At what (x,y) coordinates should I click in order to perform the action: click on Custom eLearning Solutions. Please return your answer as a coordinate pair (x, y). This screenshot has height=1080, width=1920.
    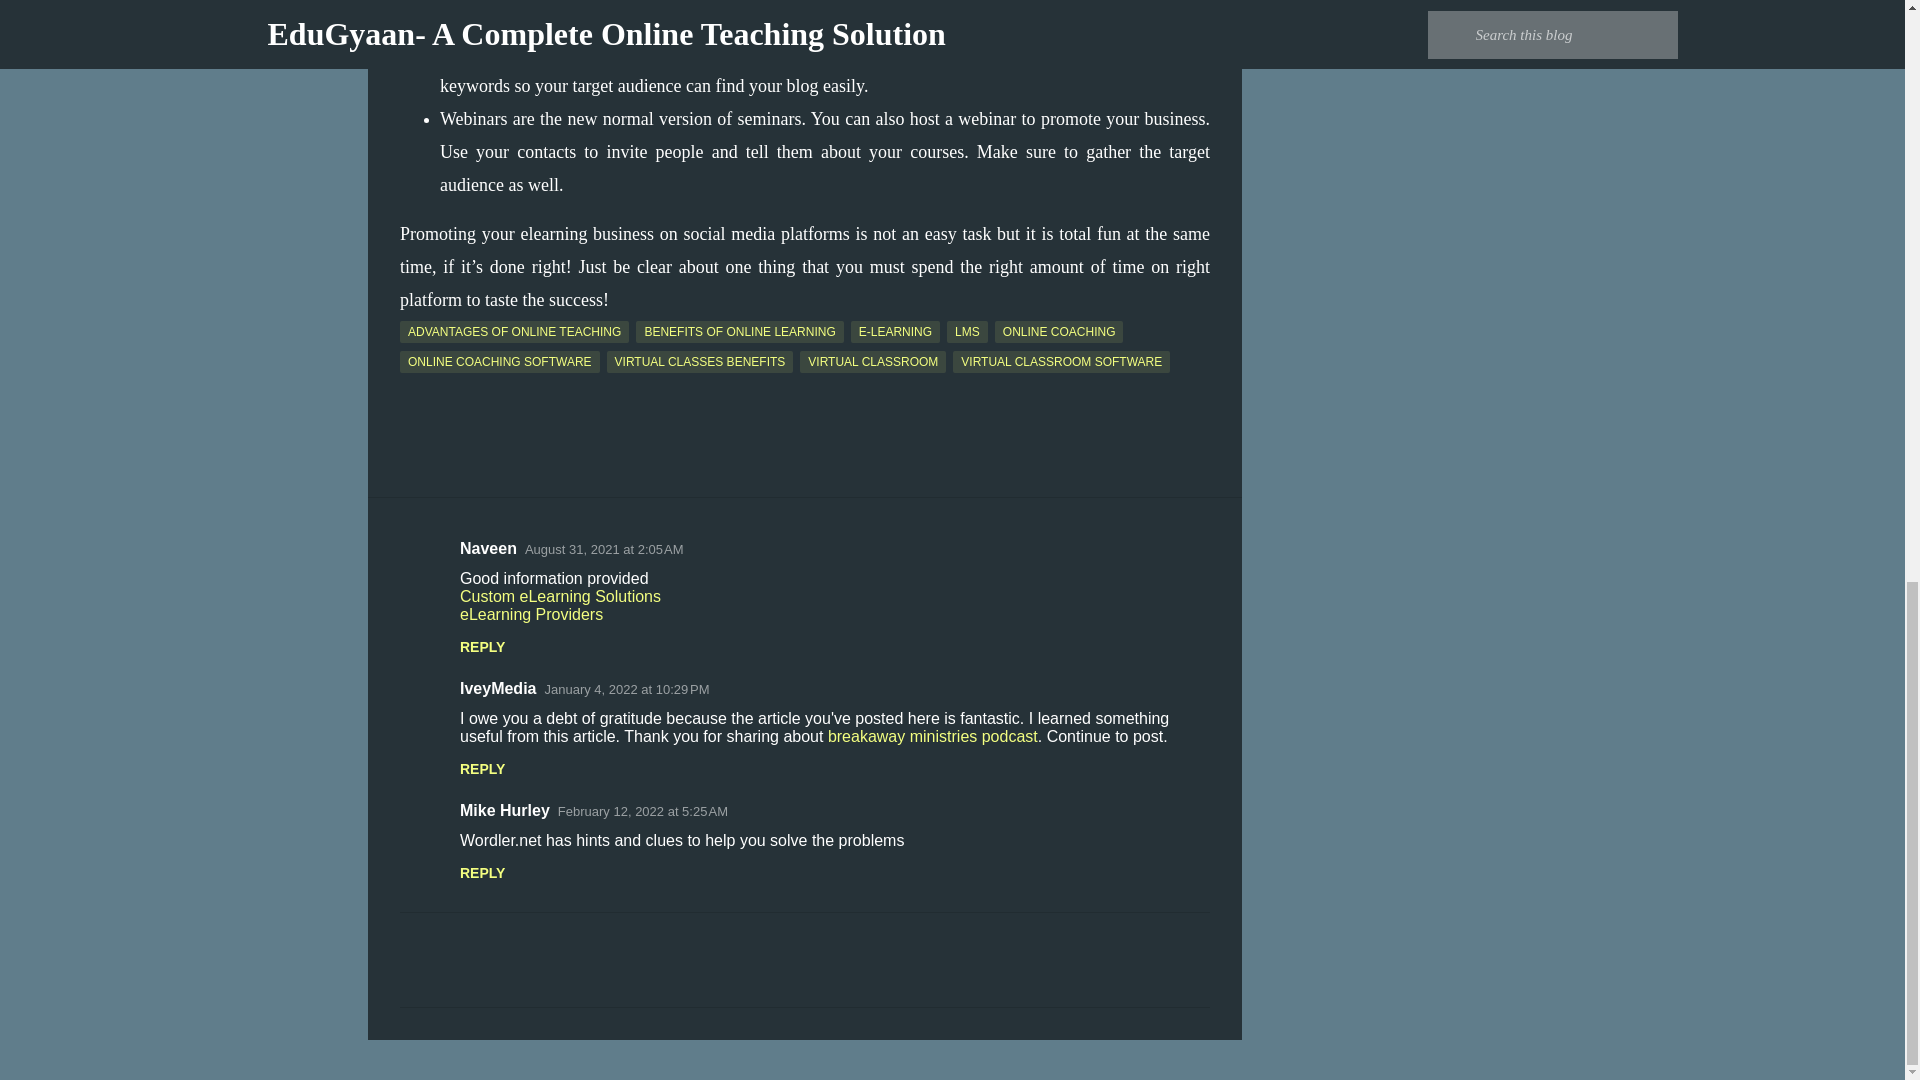
    Looking at the image, I should click on (560, 596).